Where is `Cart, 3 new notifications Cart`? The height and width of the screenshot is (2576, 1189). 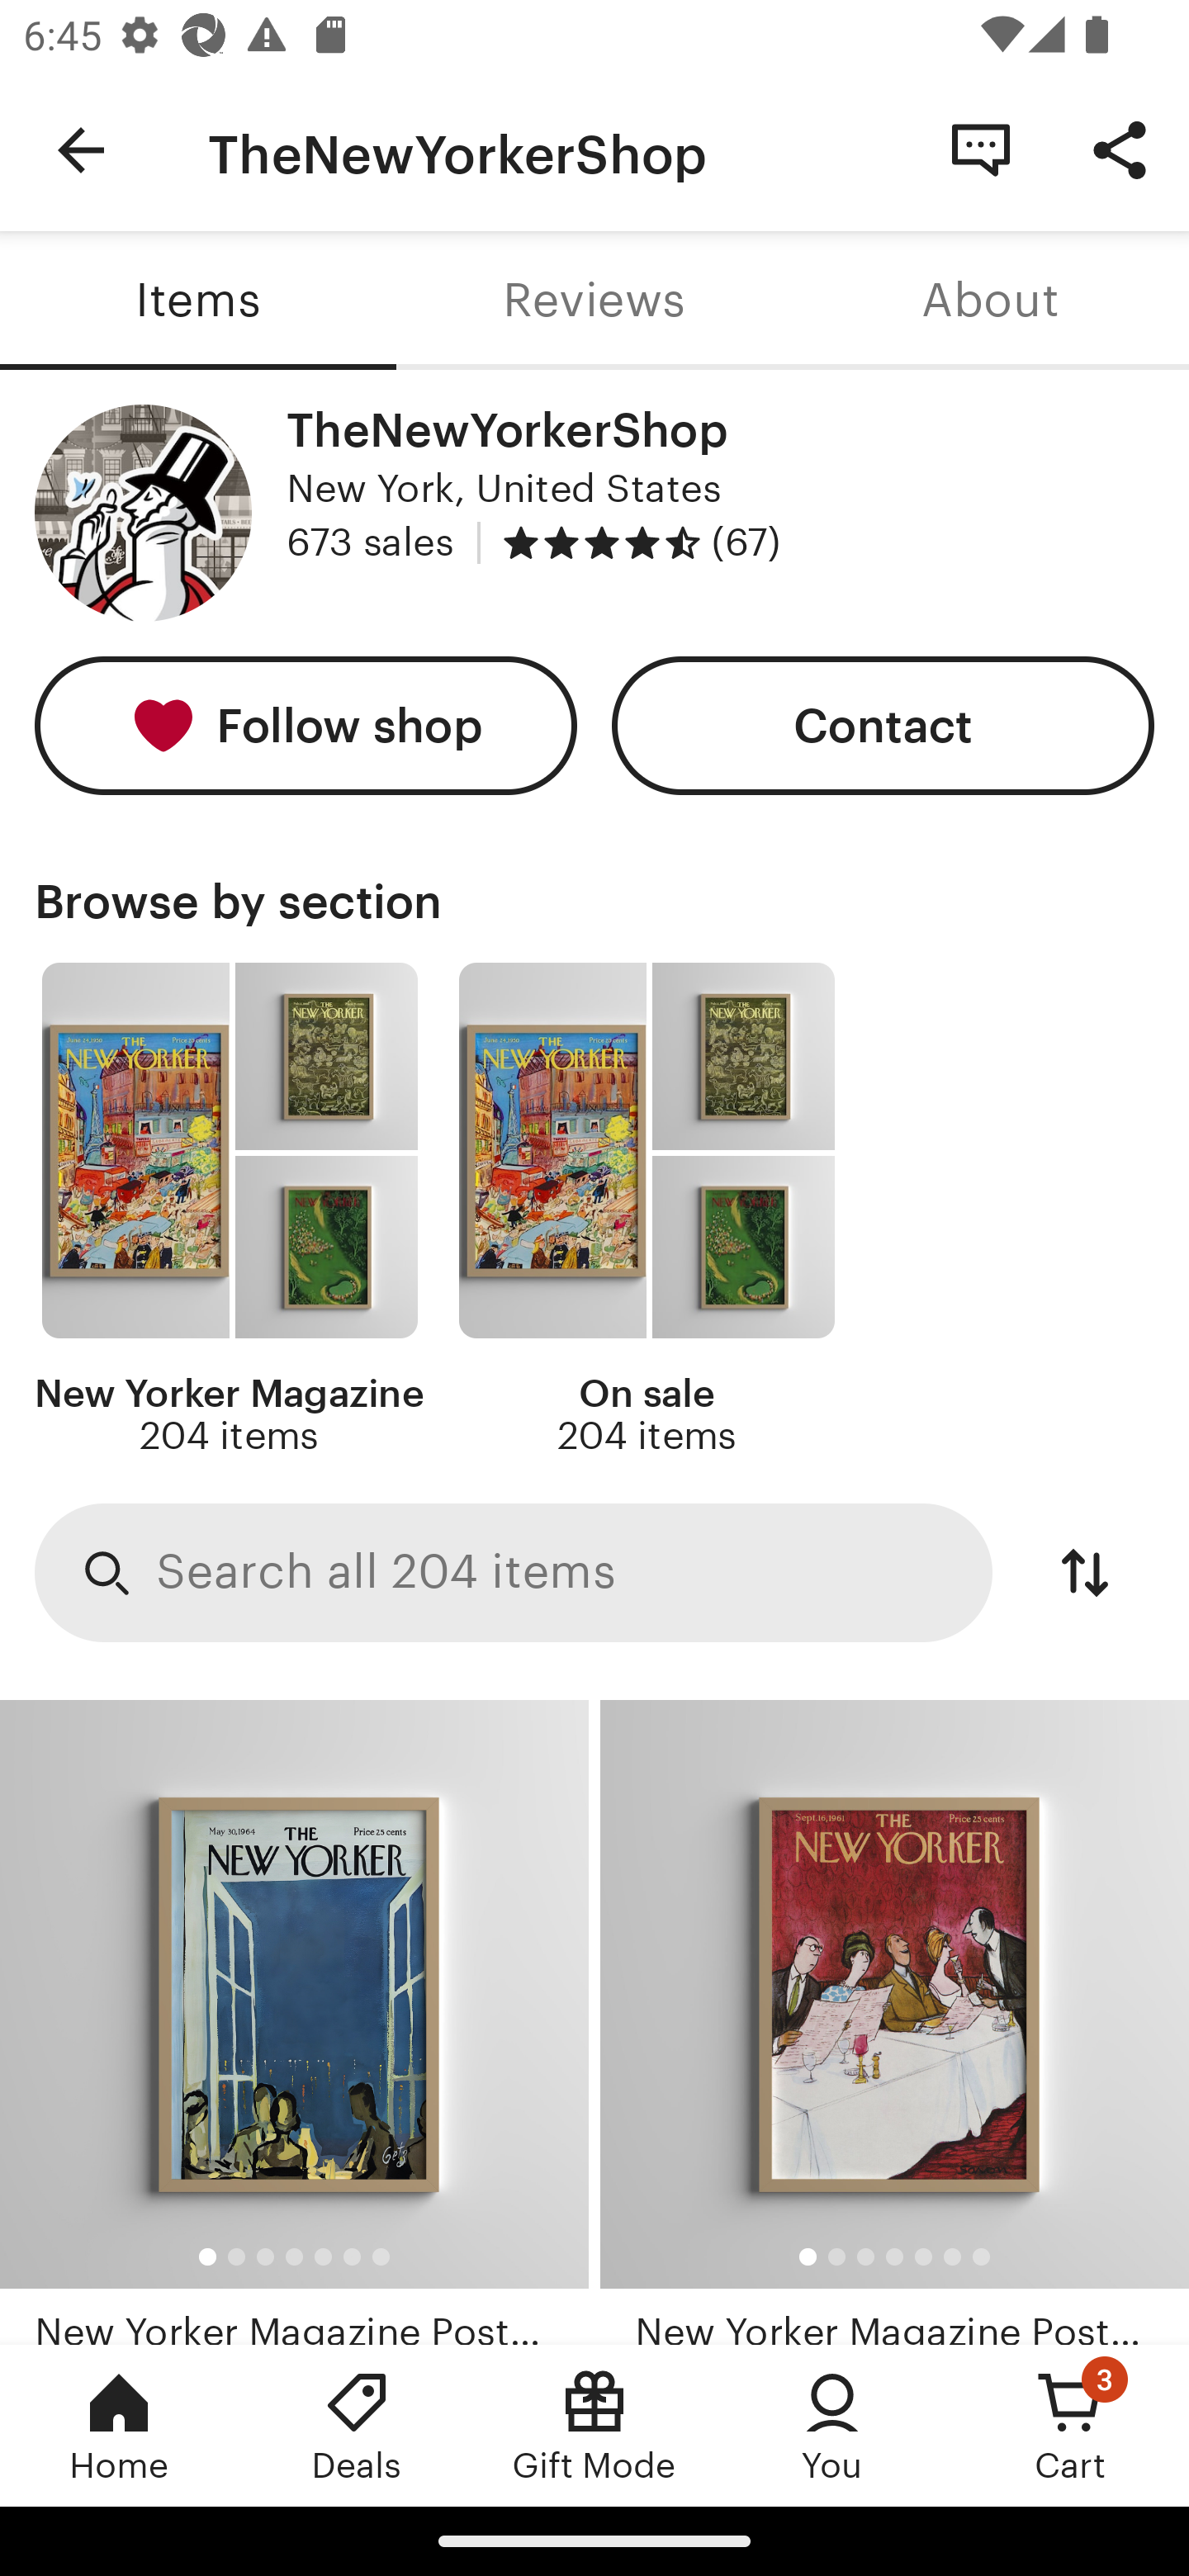
Cart, 3 new notifications Cart is located at coordinates (1070, 2425).